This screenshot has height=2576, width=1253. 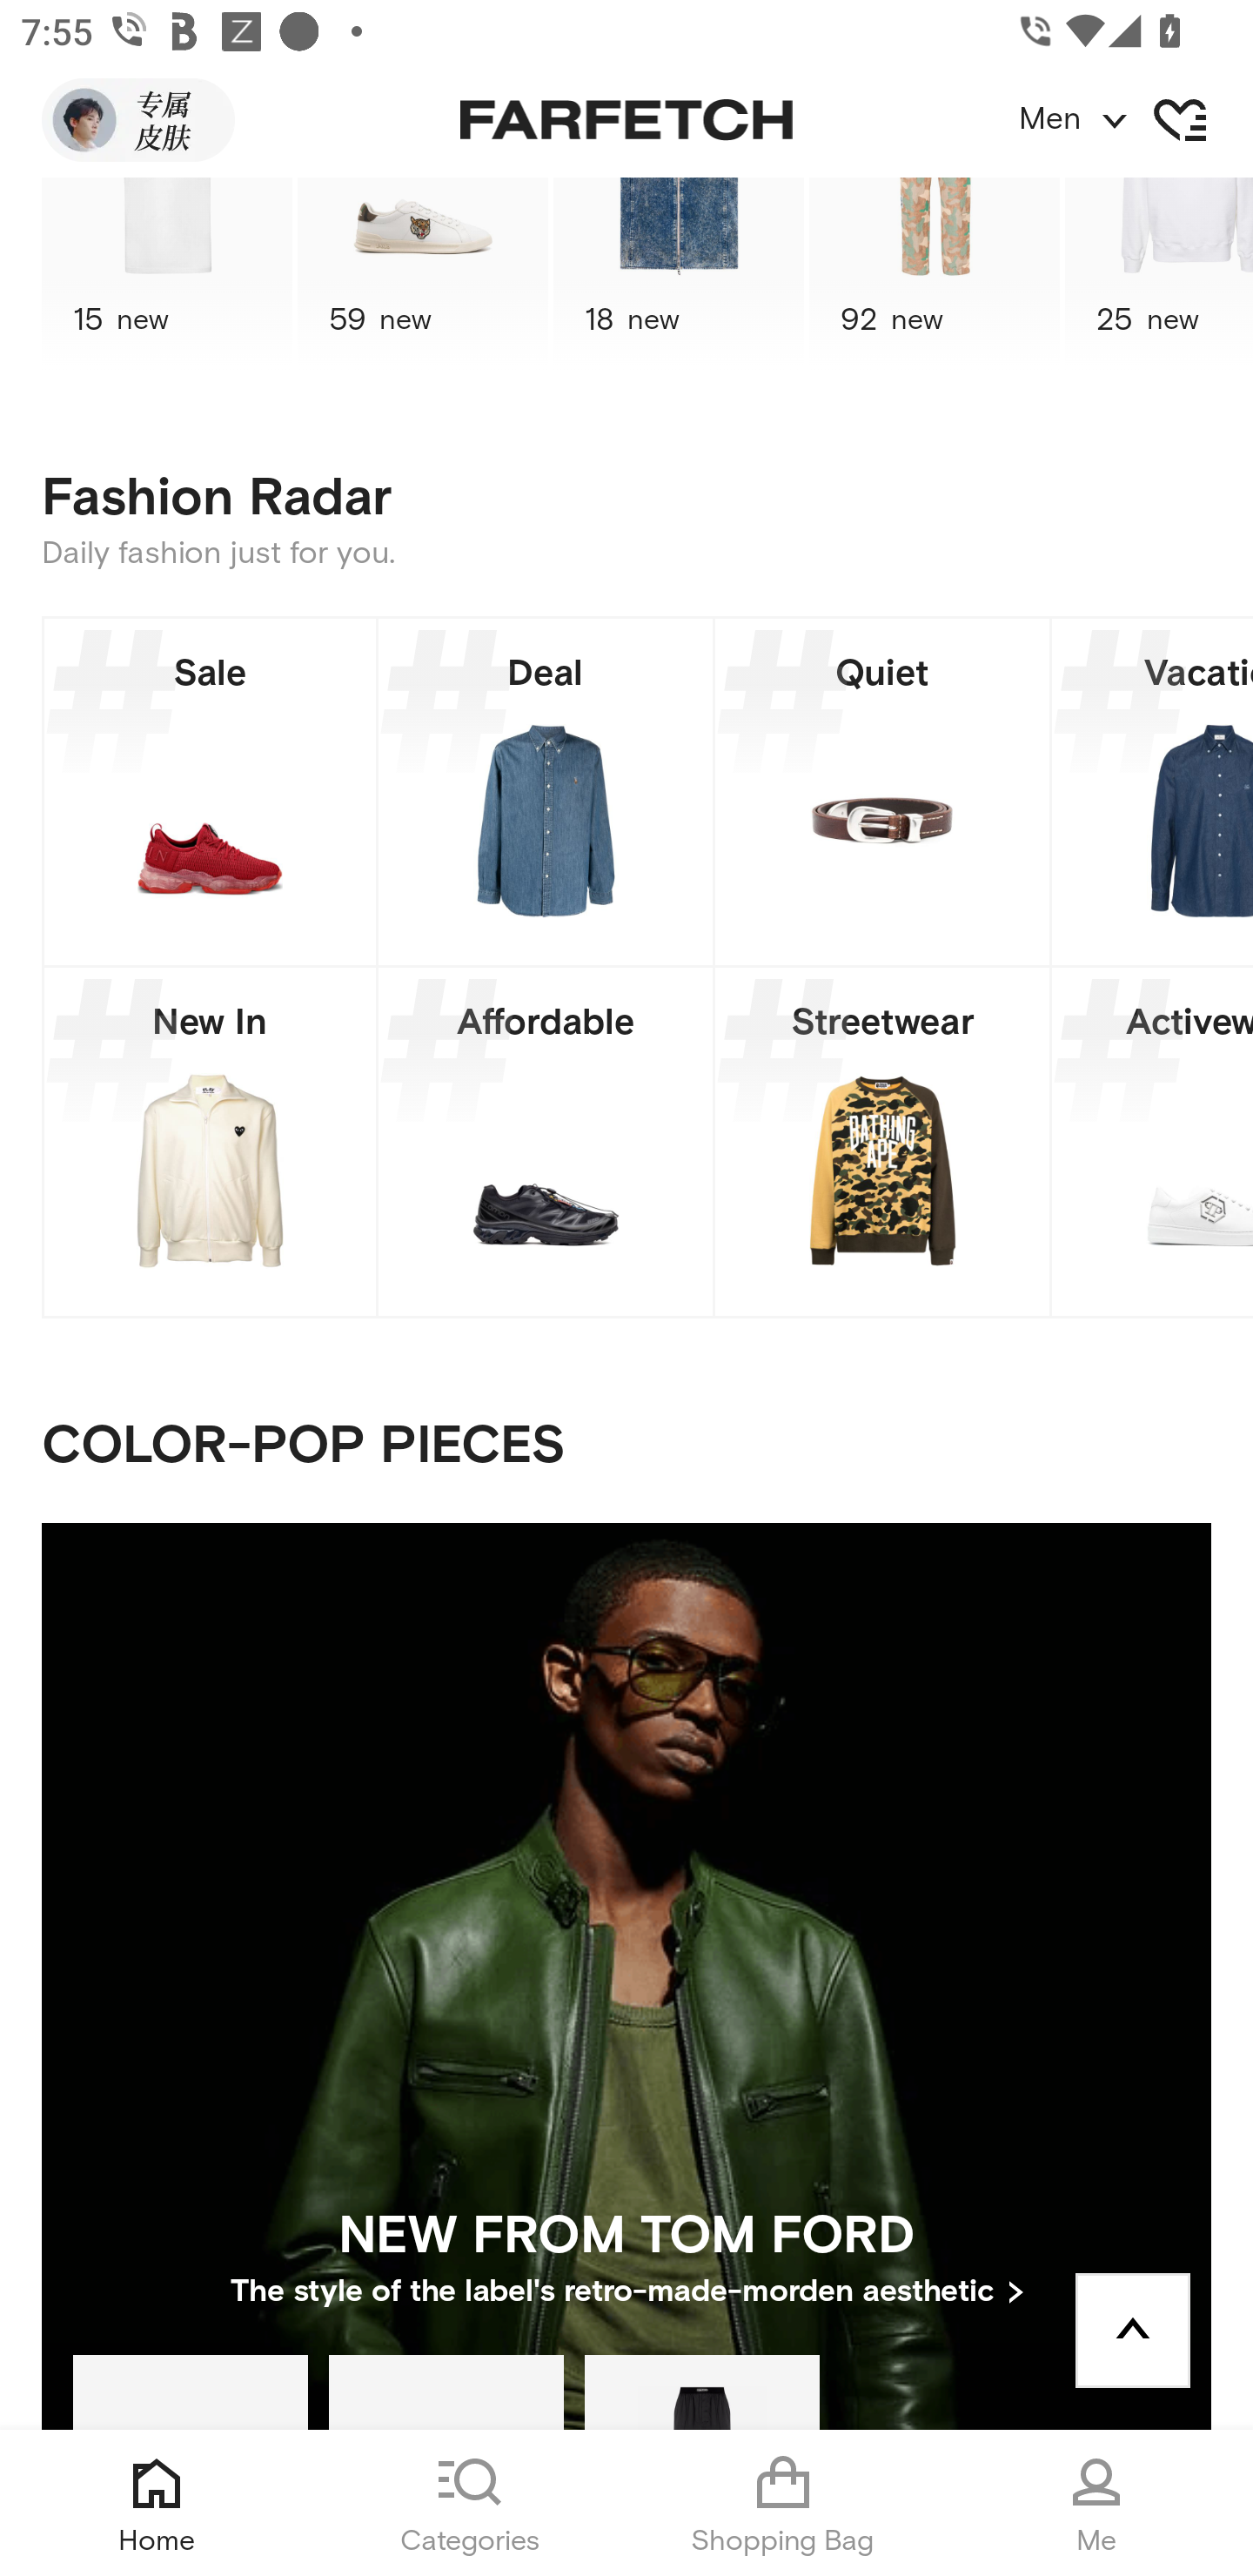 What do you see at coordinates (1096, 2503) in the screenshot?
I see `Me` at bounding box center [1096, 2503].